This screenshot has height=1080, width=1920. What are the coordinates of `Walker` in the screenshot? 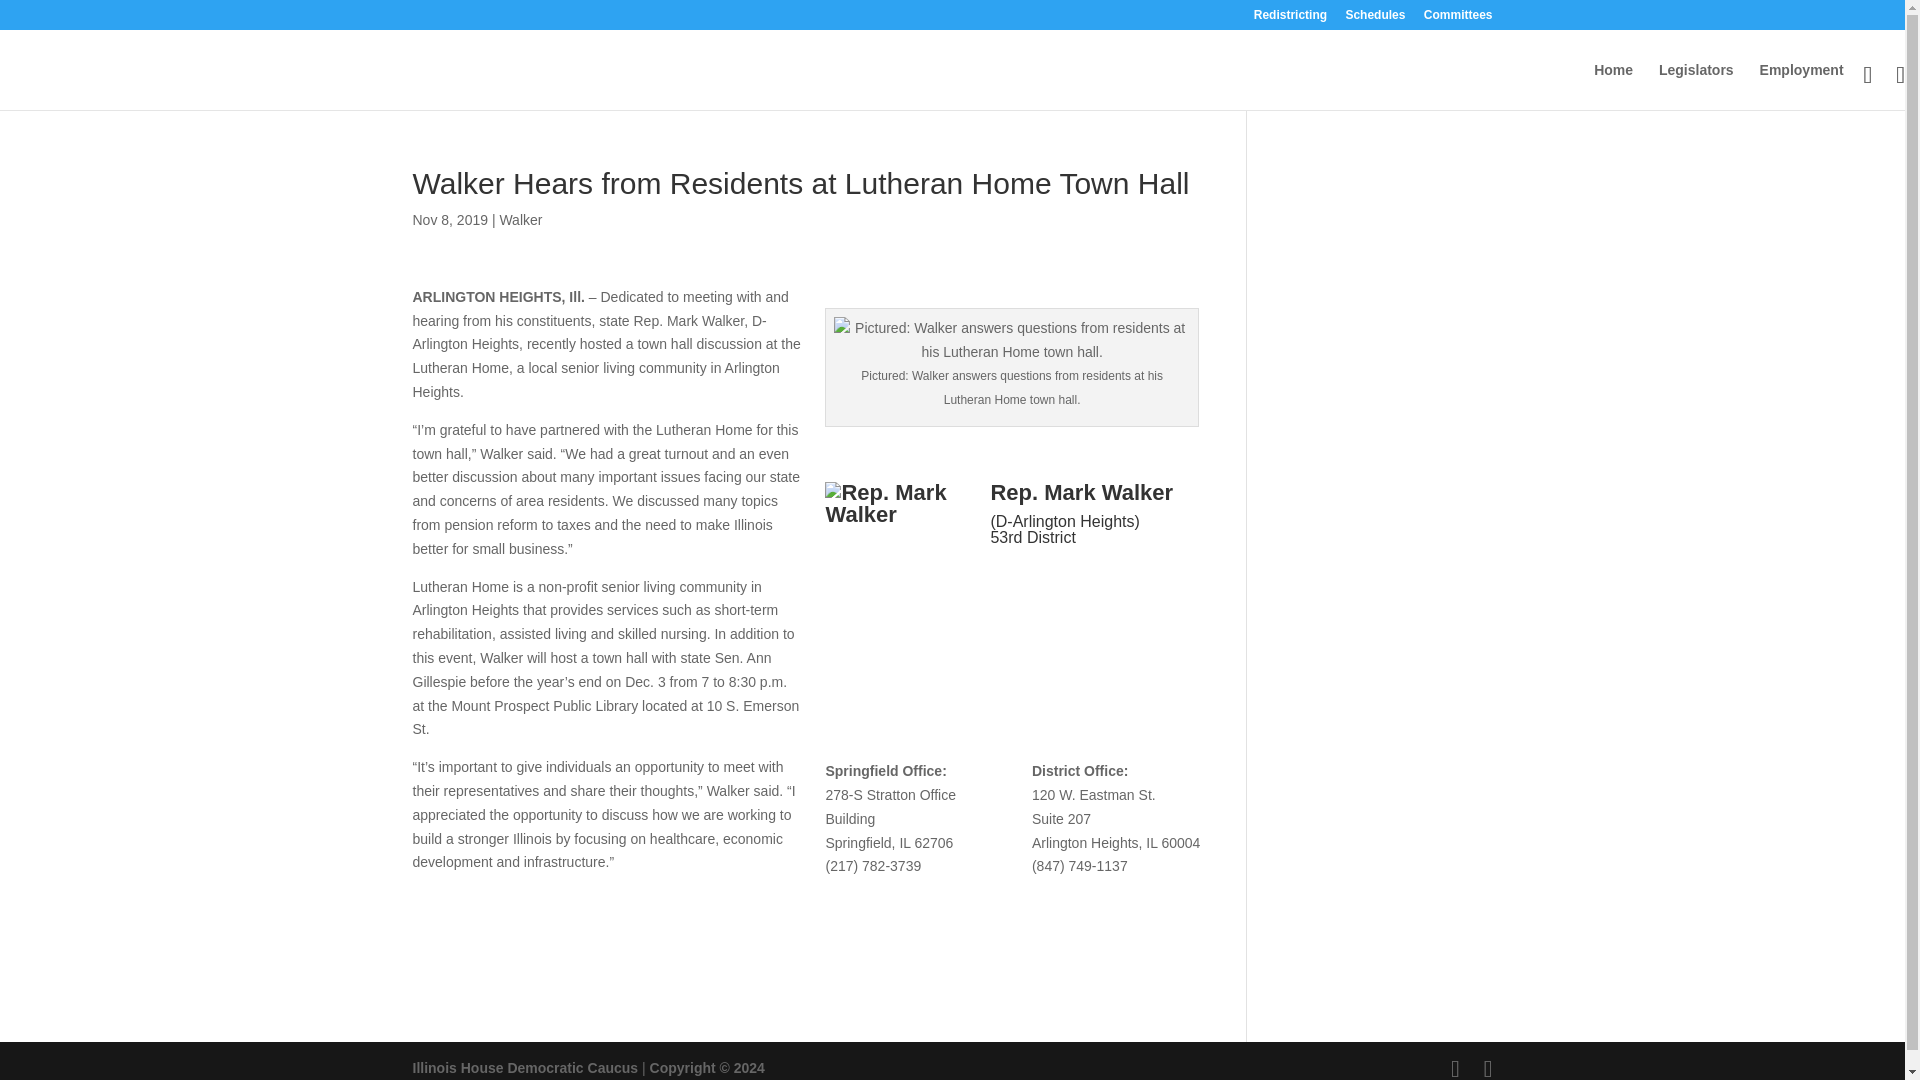 It's located at (520, 219).